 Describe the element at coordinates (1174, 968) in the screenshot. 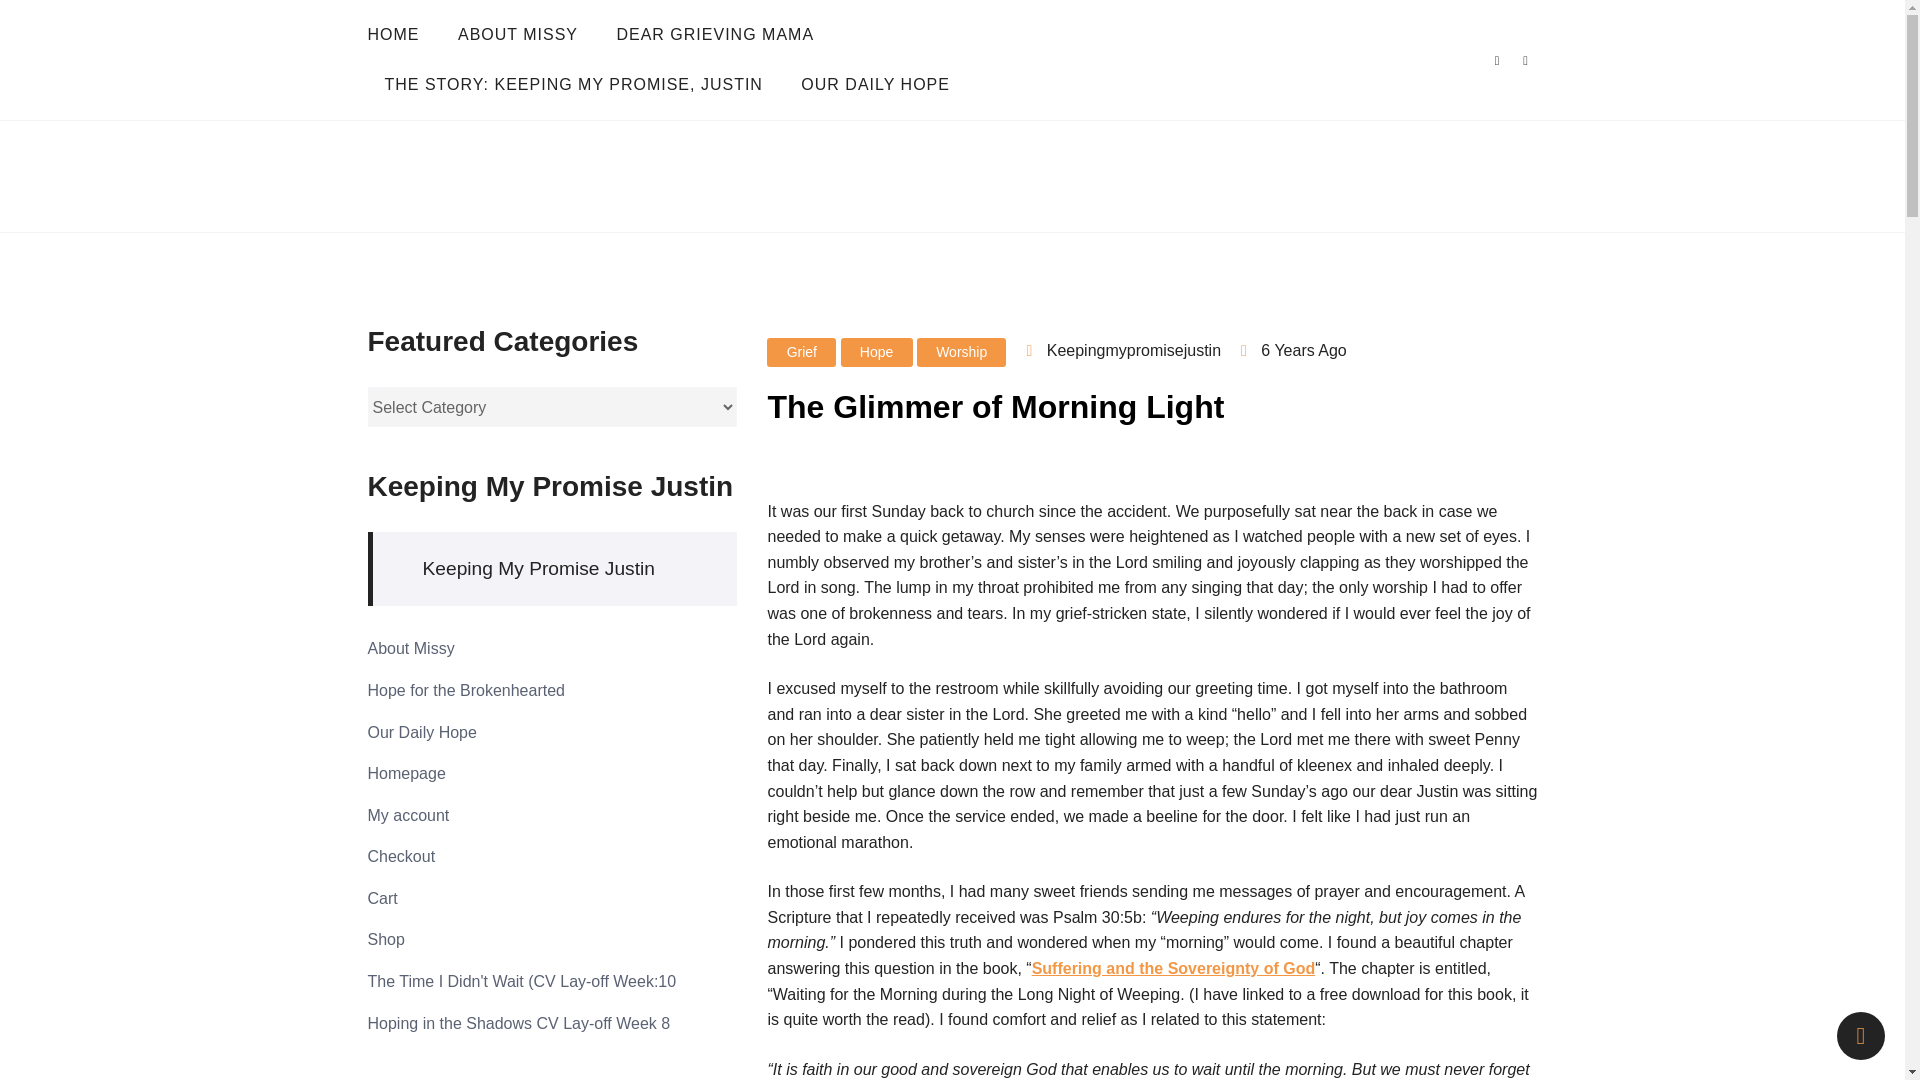

I see `Suffering and the Sovereignty of God` at that location.